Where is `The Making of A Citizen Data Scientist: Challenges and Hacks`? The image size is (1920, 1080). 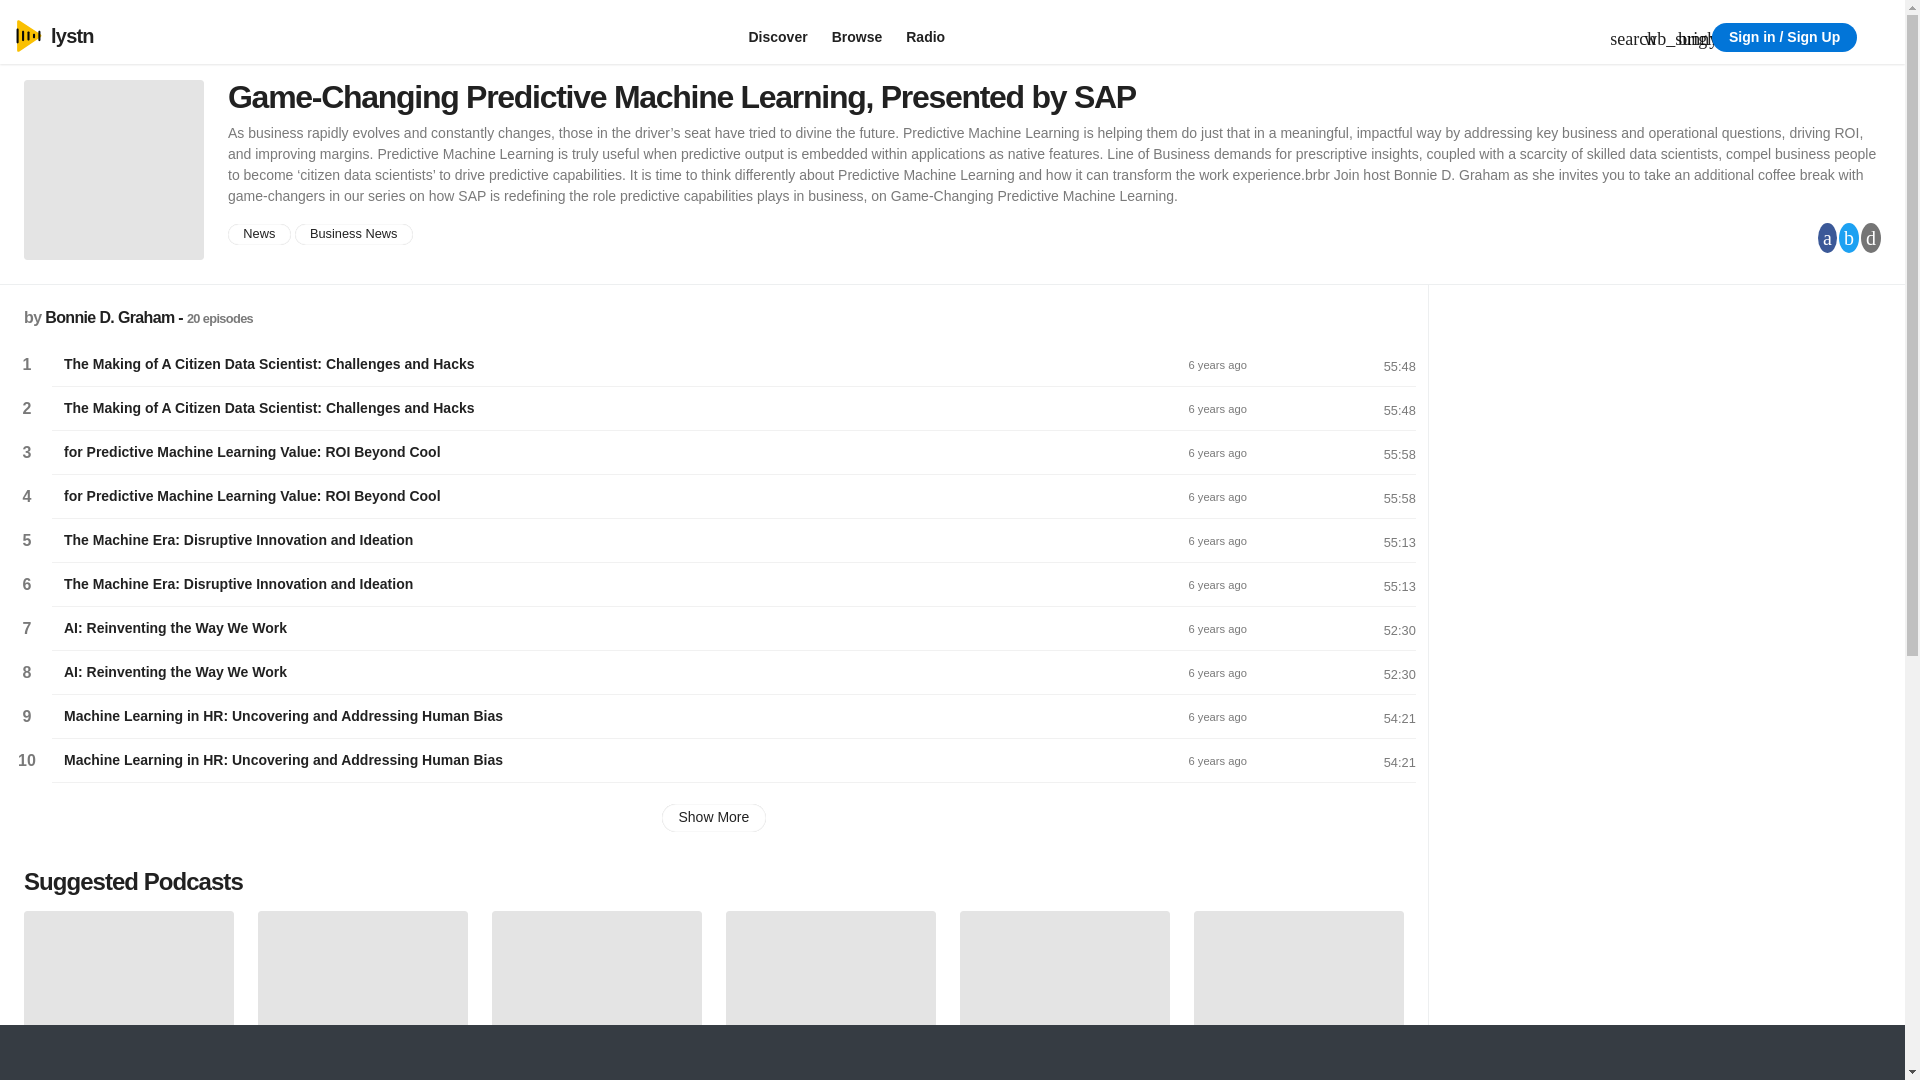
The Making of A Citizen Data Scientist: Challenges and Hacks is located at coordinates (620, 408).